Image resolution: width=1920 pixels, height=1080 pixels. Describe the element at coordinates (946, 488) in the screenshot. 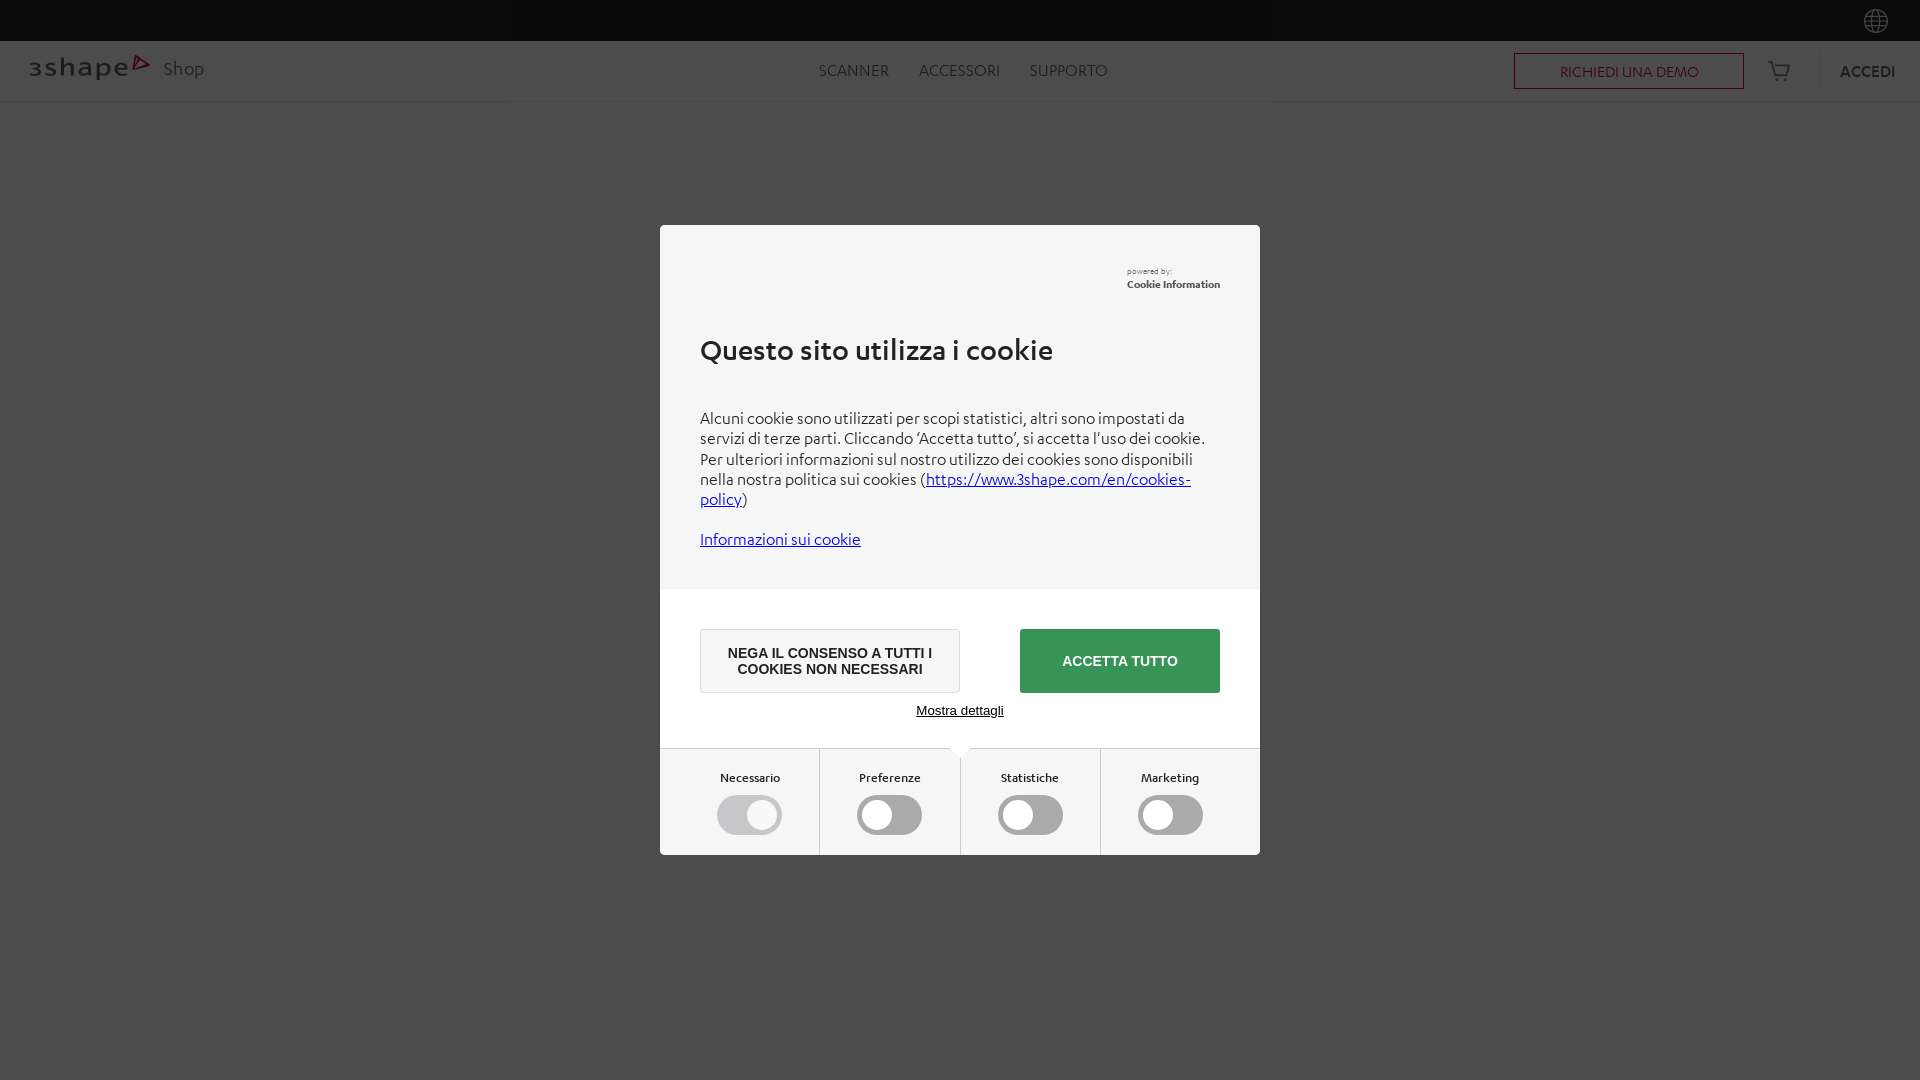

I see `https://www.3shape.com/en/cookies-policy` at that location.